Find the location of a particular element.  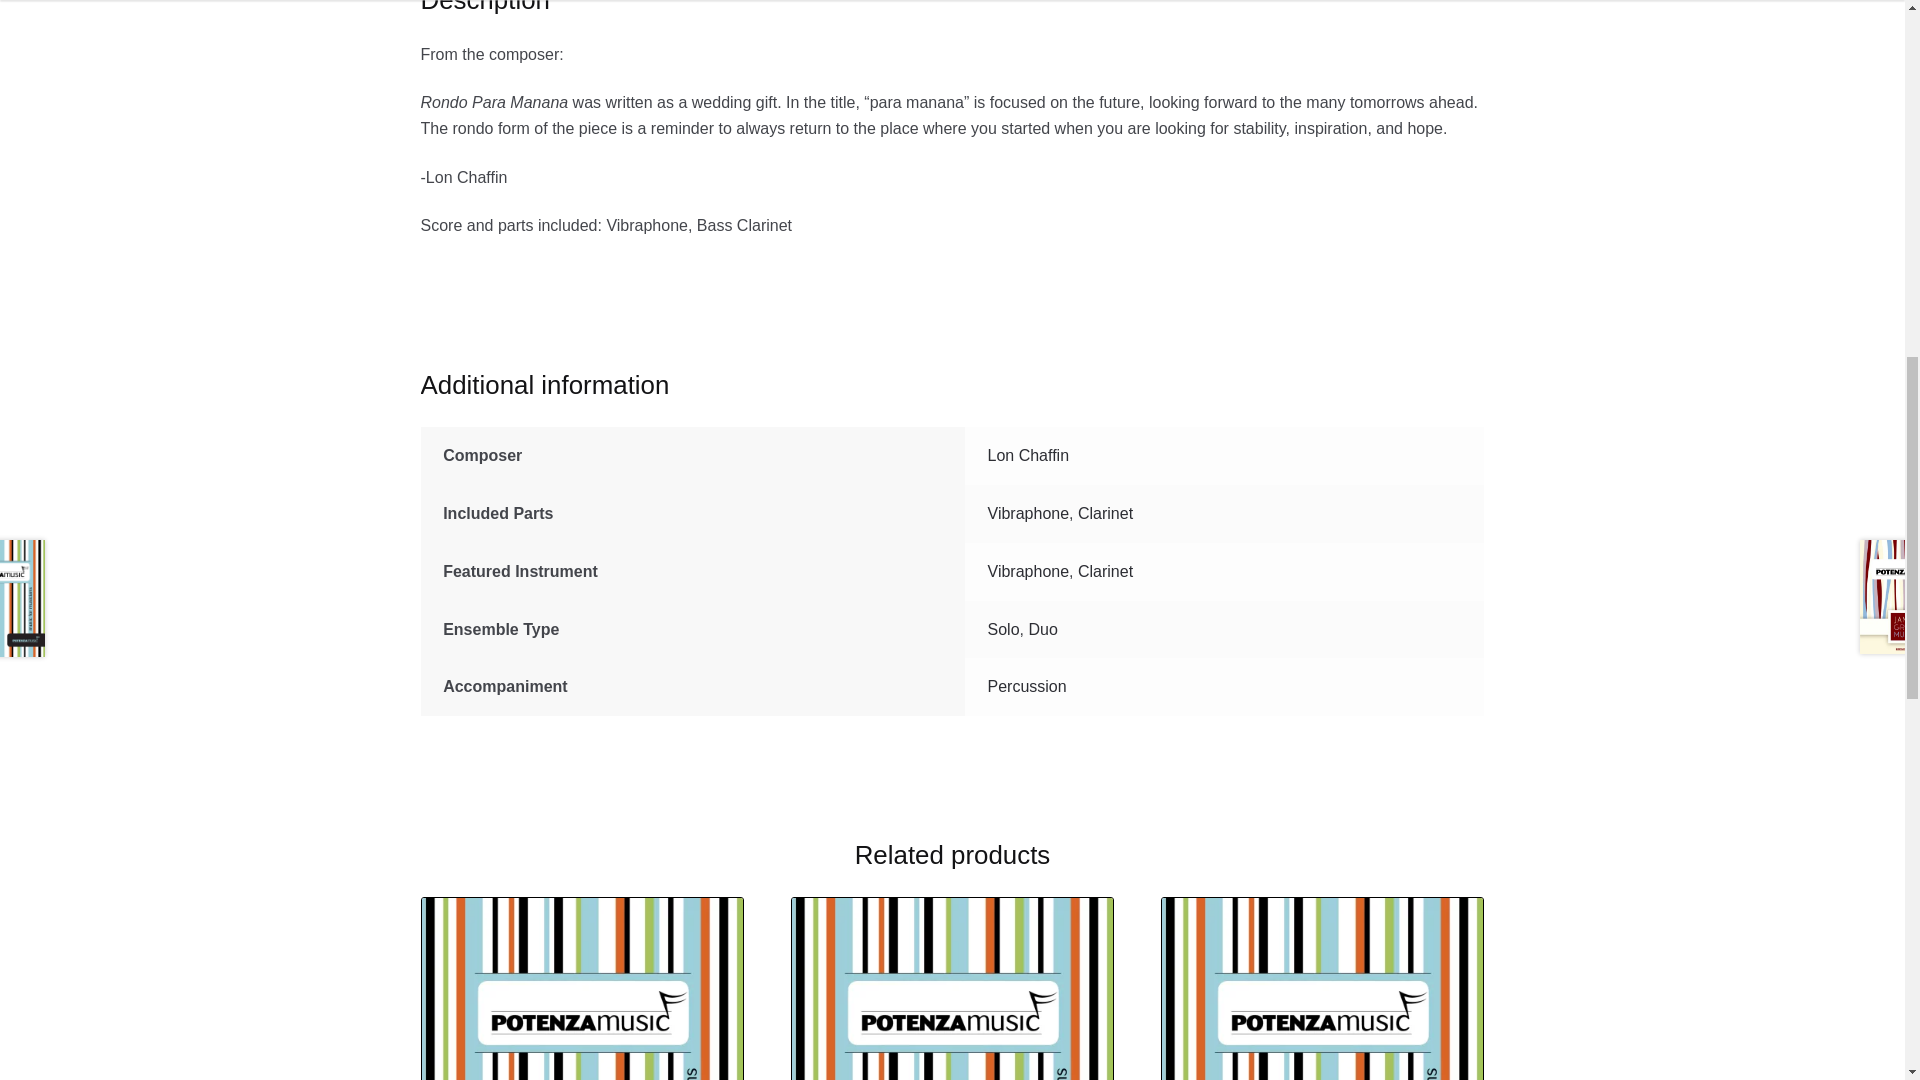

Vibraphone is located at coordinates (1028, 513).